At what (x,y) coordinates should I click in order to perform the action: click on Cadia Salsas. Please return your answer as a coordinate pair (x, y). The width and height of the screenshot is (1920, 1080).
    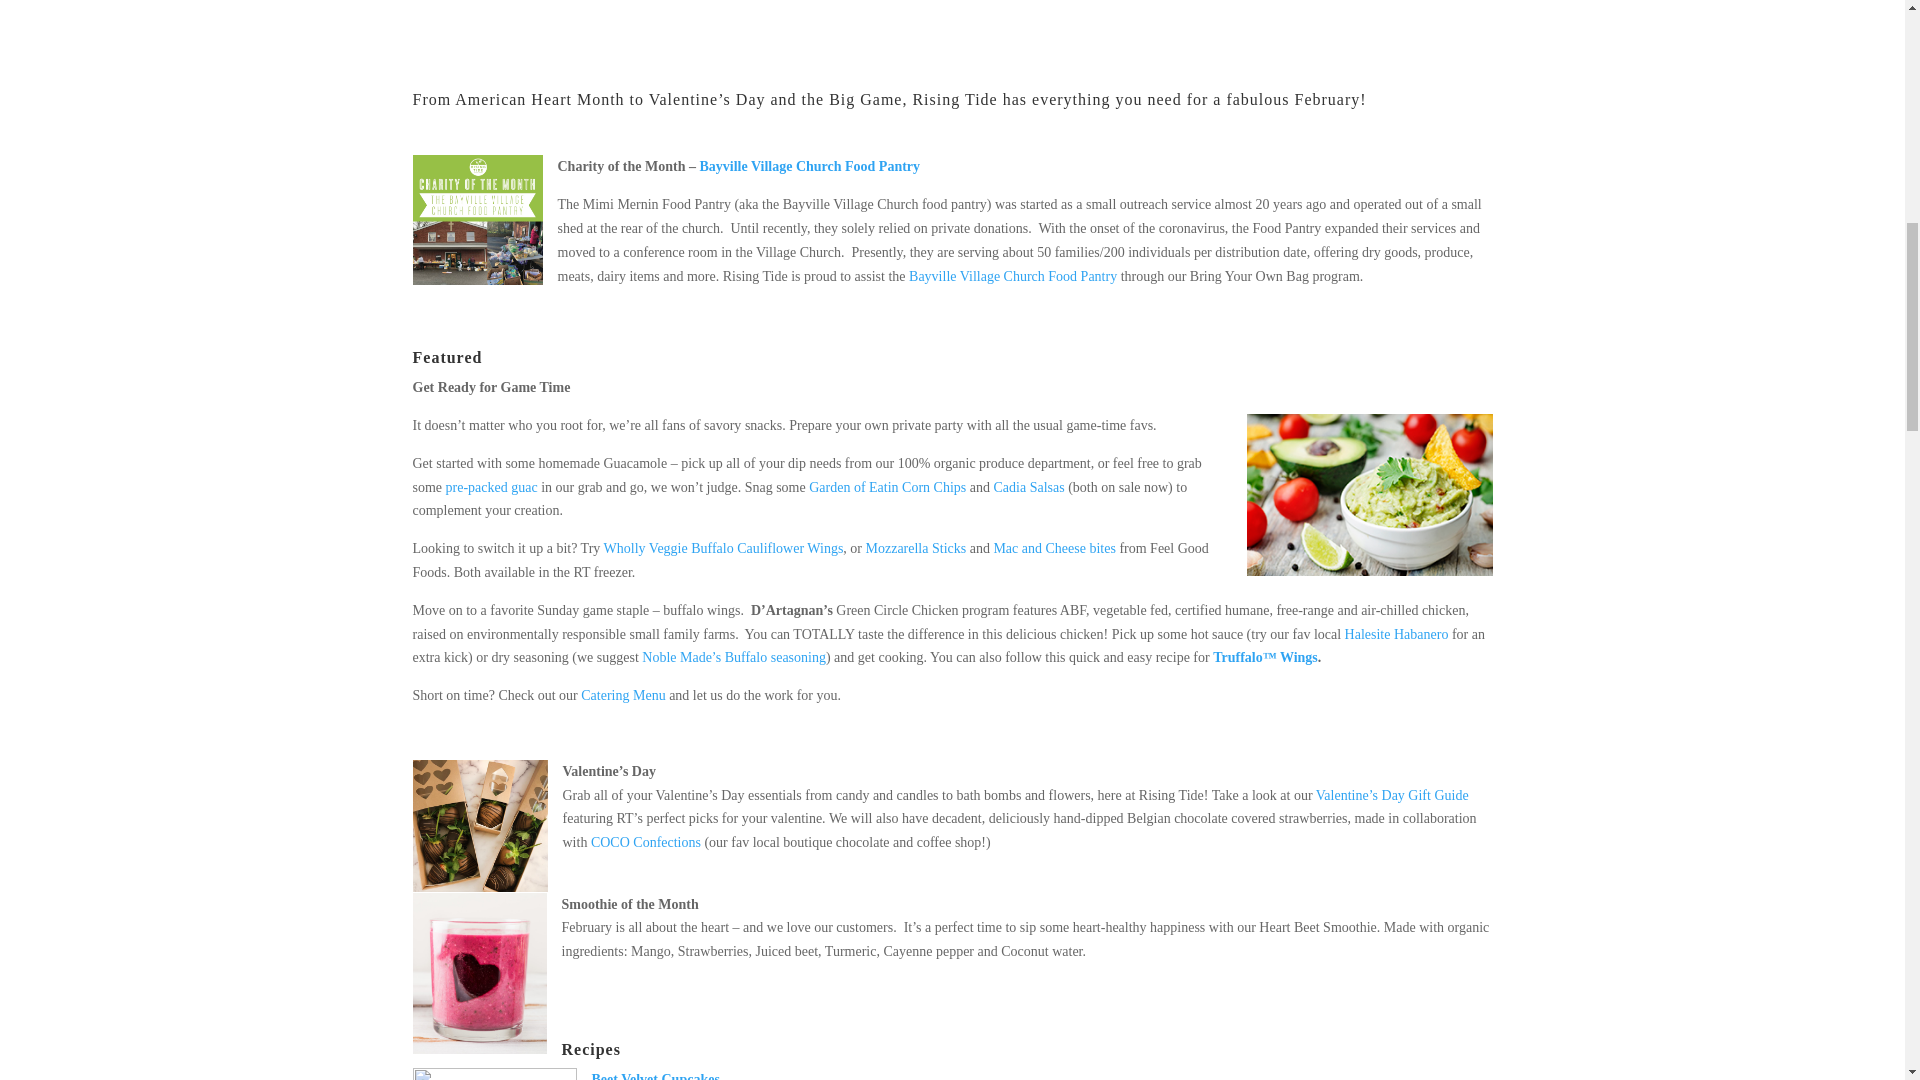
    Looking at the image, I should click on (1030, 486).